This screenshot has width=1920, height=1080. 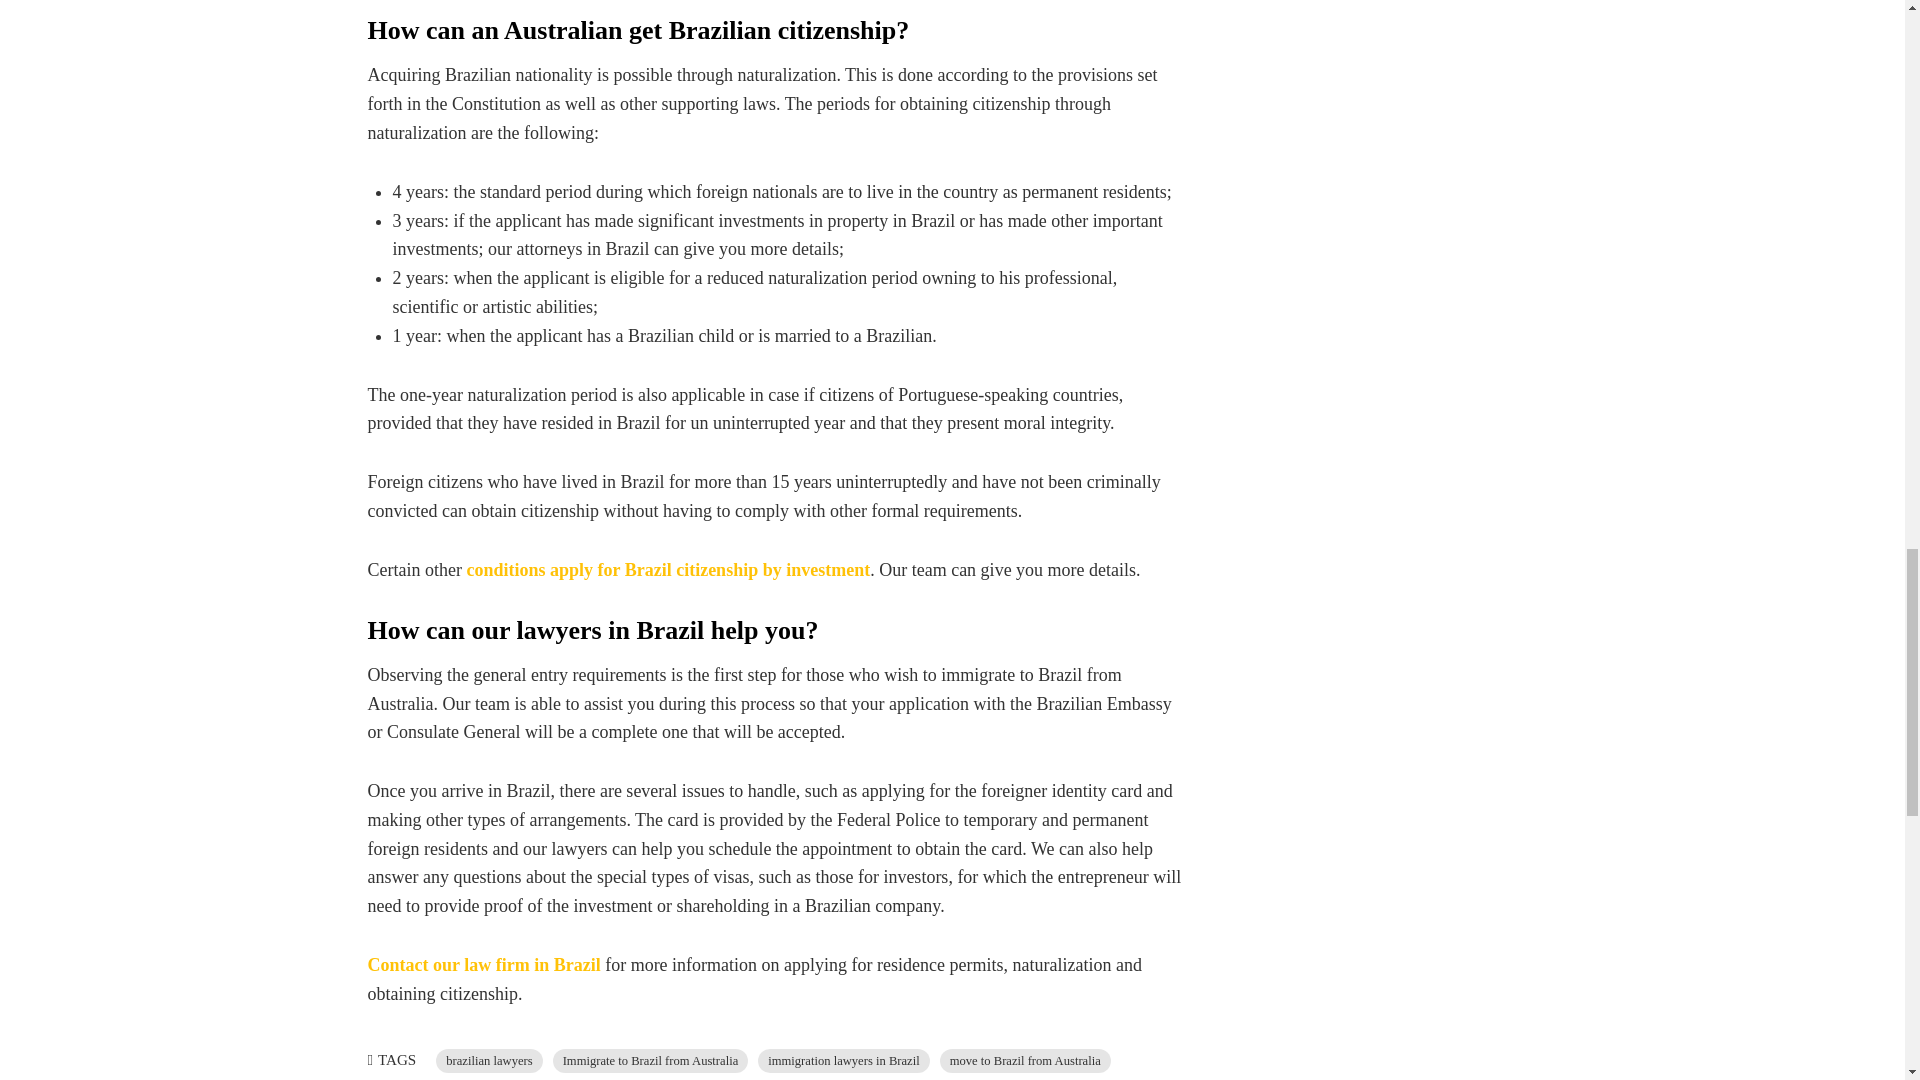 What do you see at coordinates (668, 570) in the screenshot?
I see `conditions apply for Brazil citizenship by investment` at bounding box center [668, 570].